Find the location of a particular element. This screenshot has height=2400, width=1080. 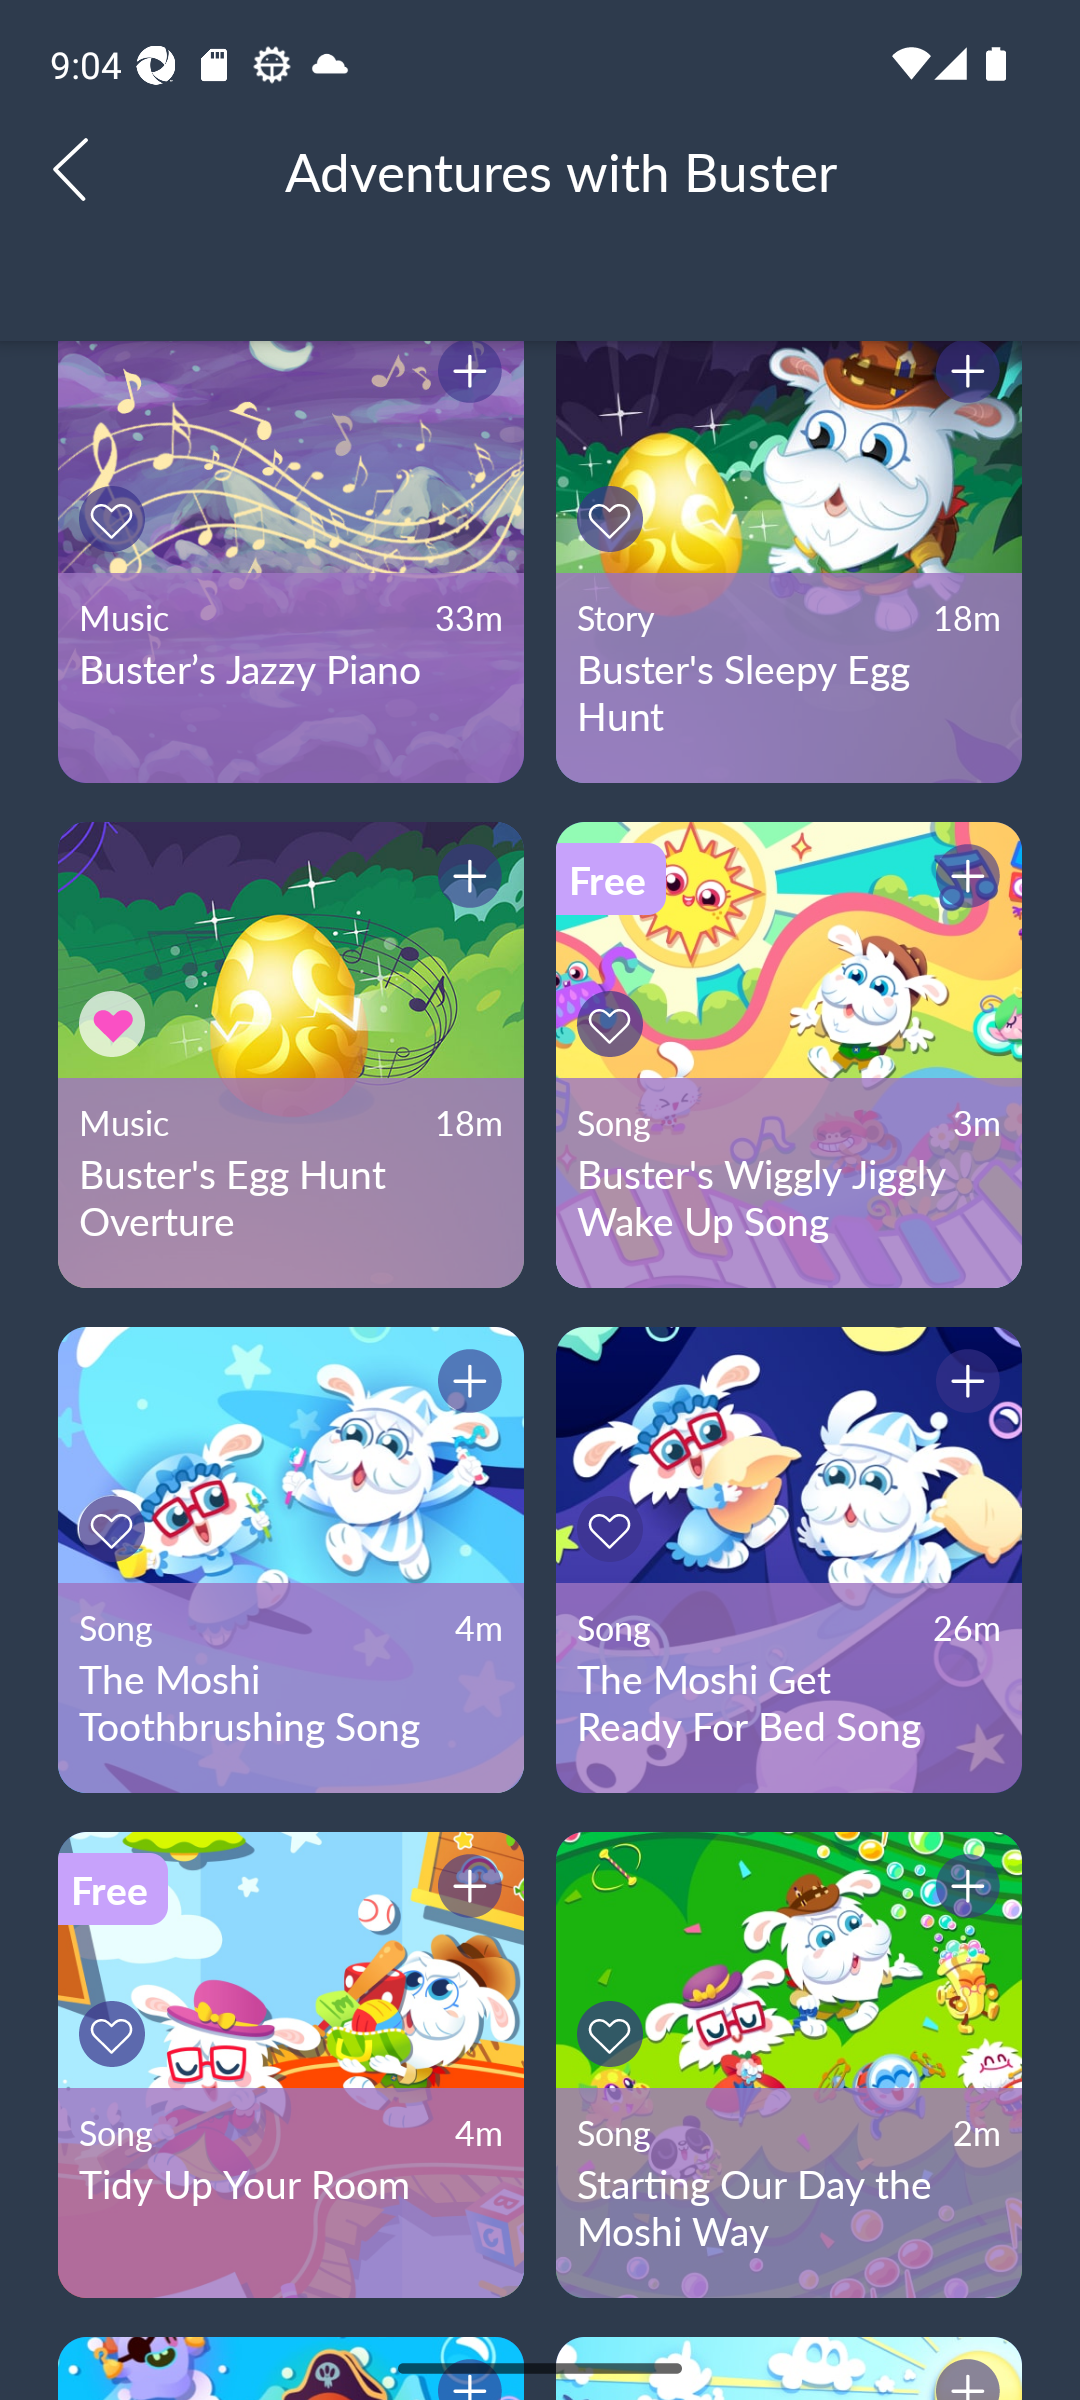

Button is located at coordinates (963, 1386).